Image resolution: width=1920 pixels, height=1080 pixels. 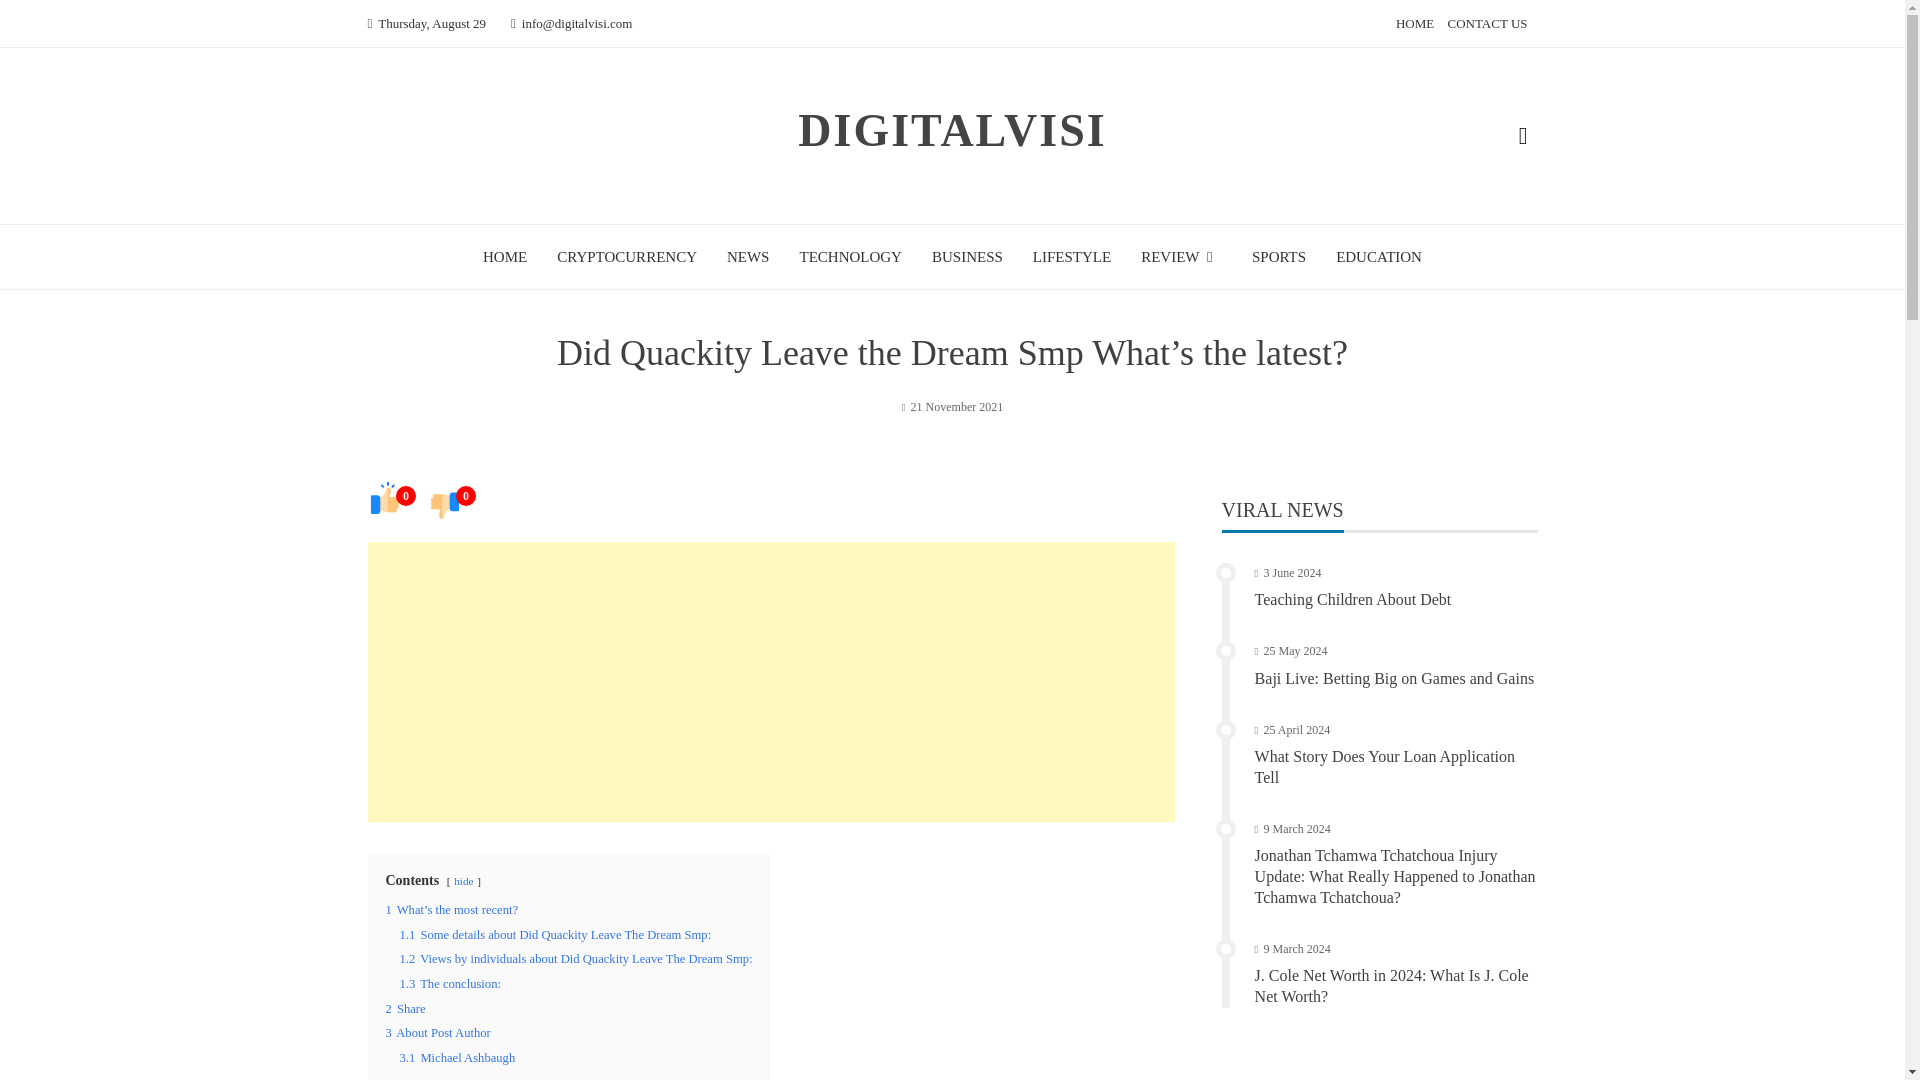 What do you see at coordinates (1278, 256) in the screenshot?
I see `SPORTS` at bounding box center [1278, 256].